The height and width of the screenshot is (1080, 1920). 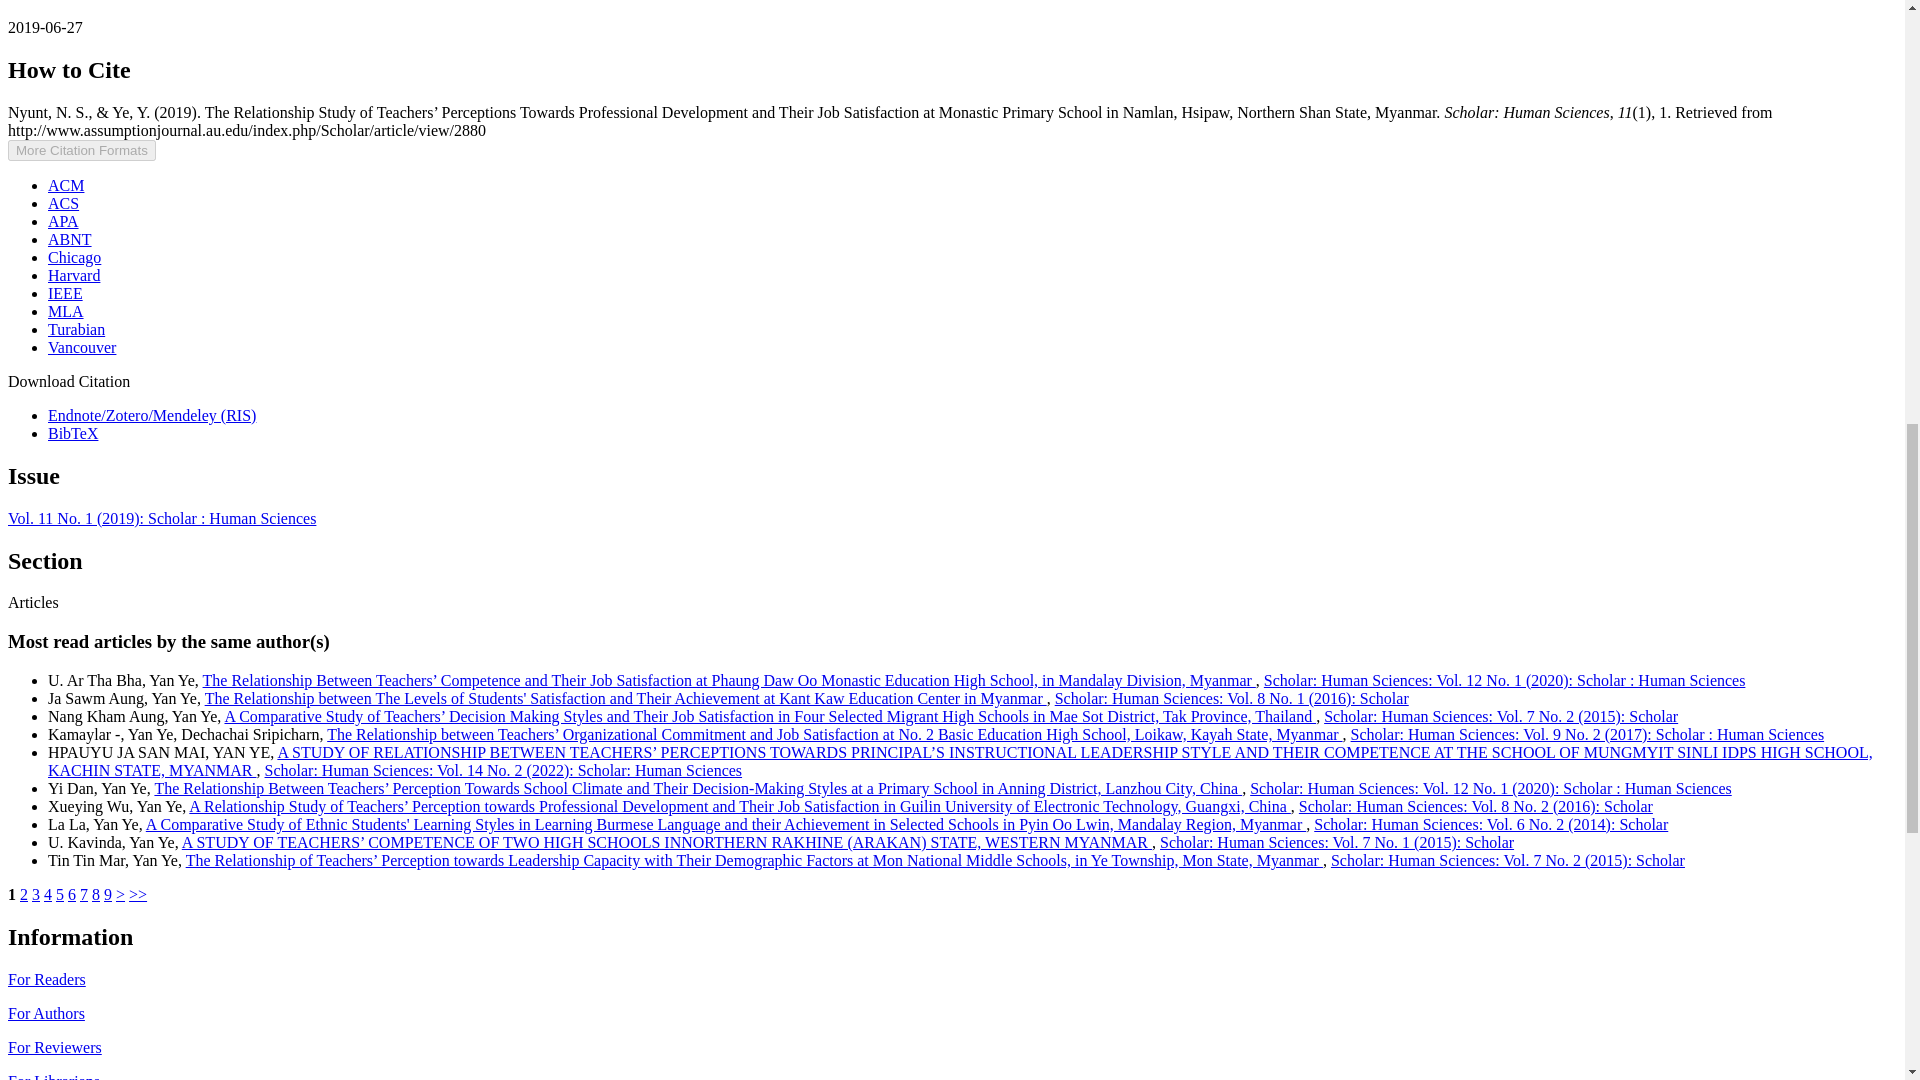 What do you see at coordinates (70, 240) in the screenshot?
I see `ABNT` at bounding box center [70, 240].